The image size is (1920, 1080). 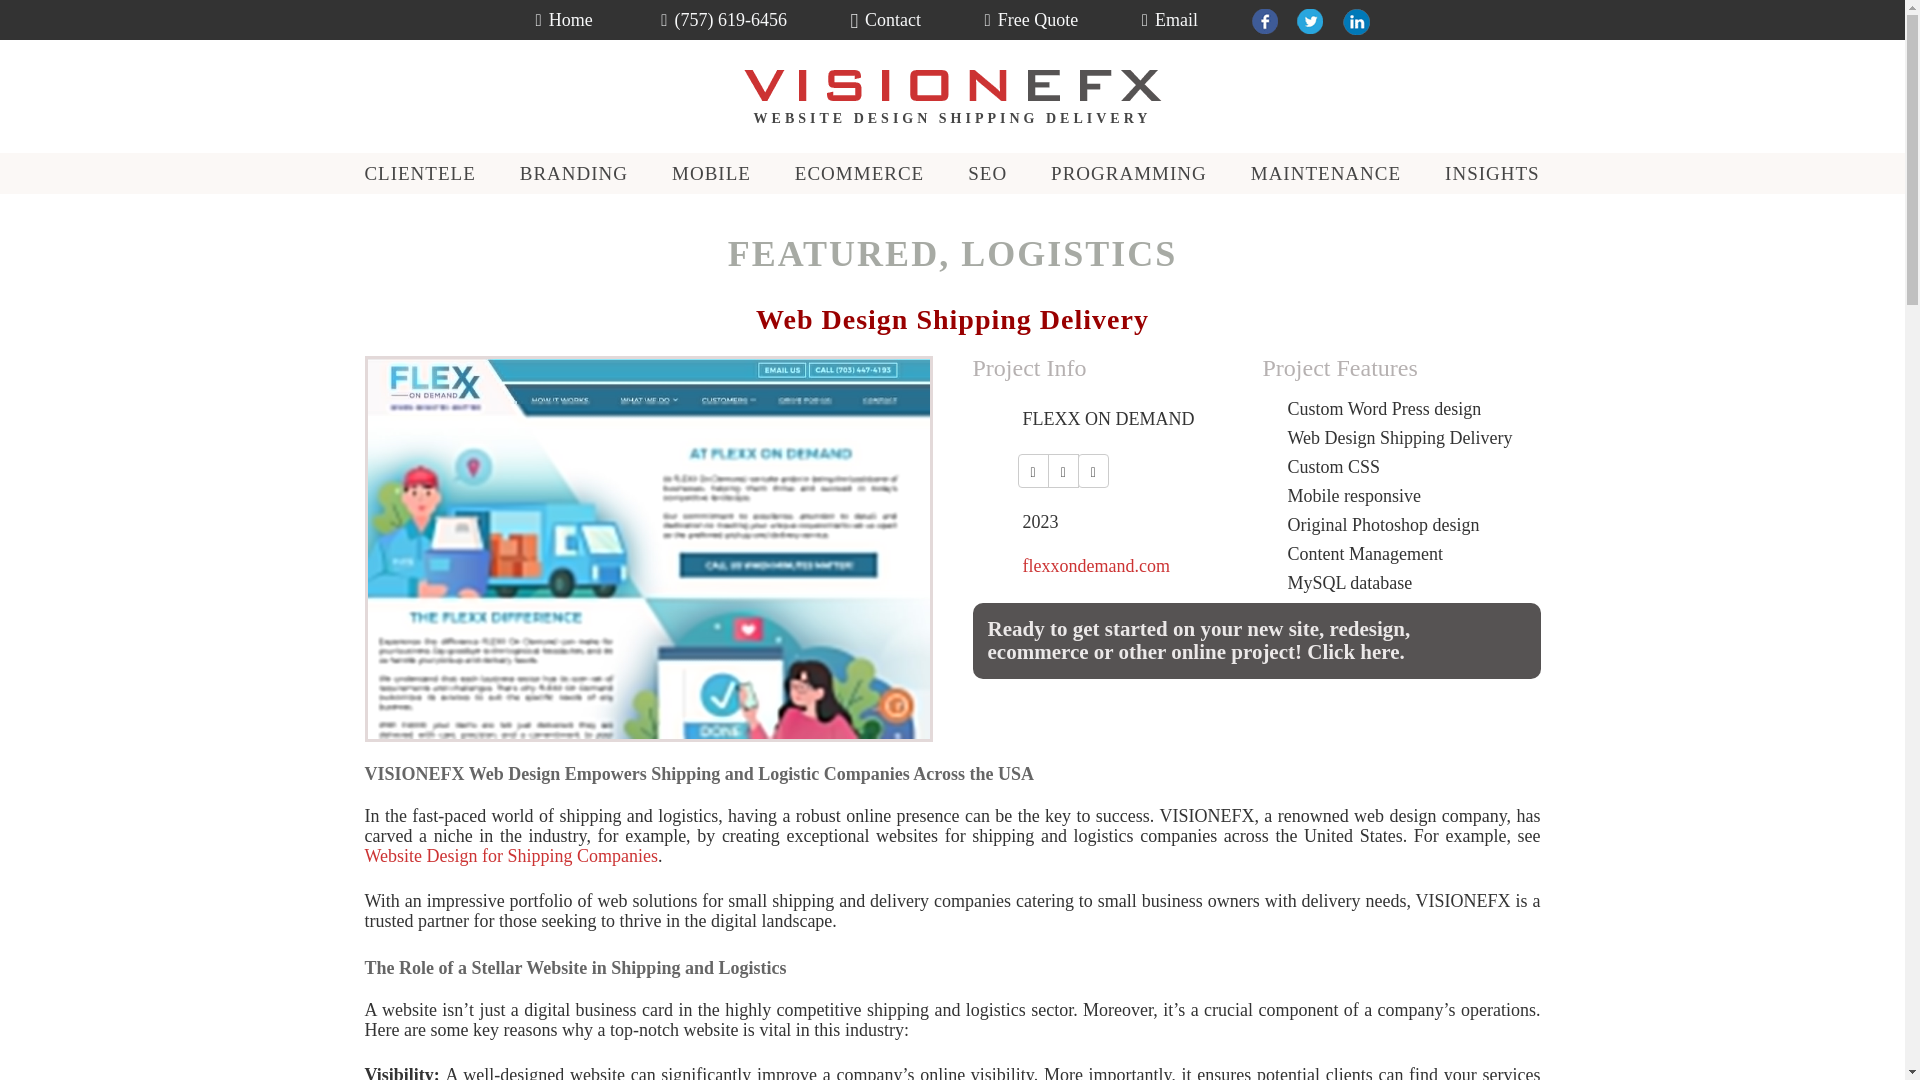 What do you see at coordinates (886, 20) in the screenshot?
I see `Contact` at bounding box center [886, 20].